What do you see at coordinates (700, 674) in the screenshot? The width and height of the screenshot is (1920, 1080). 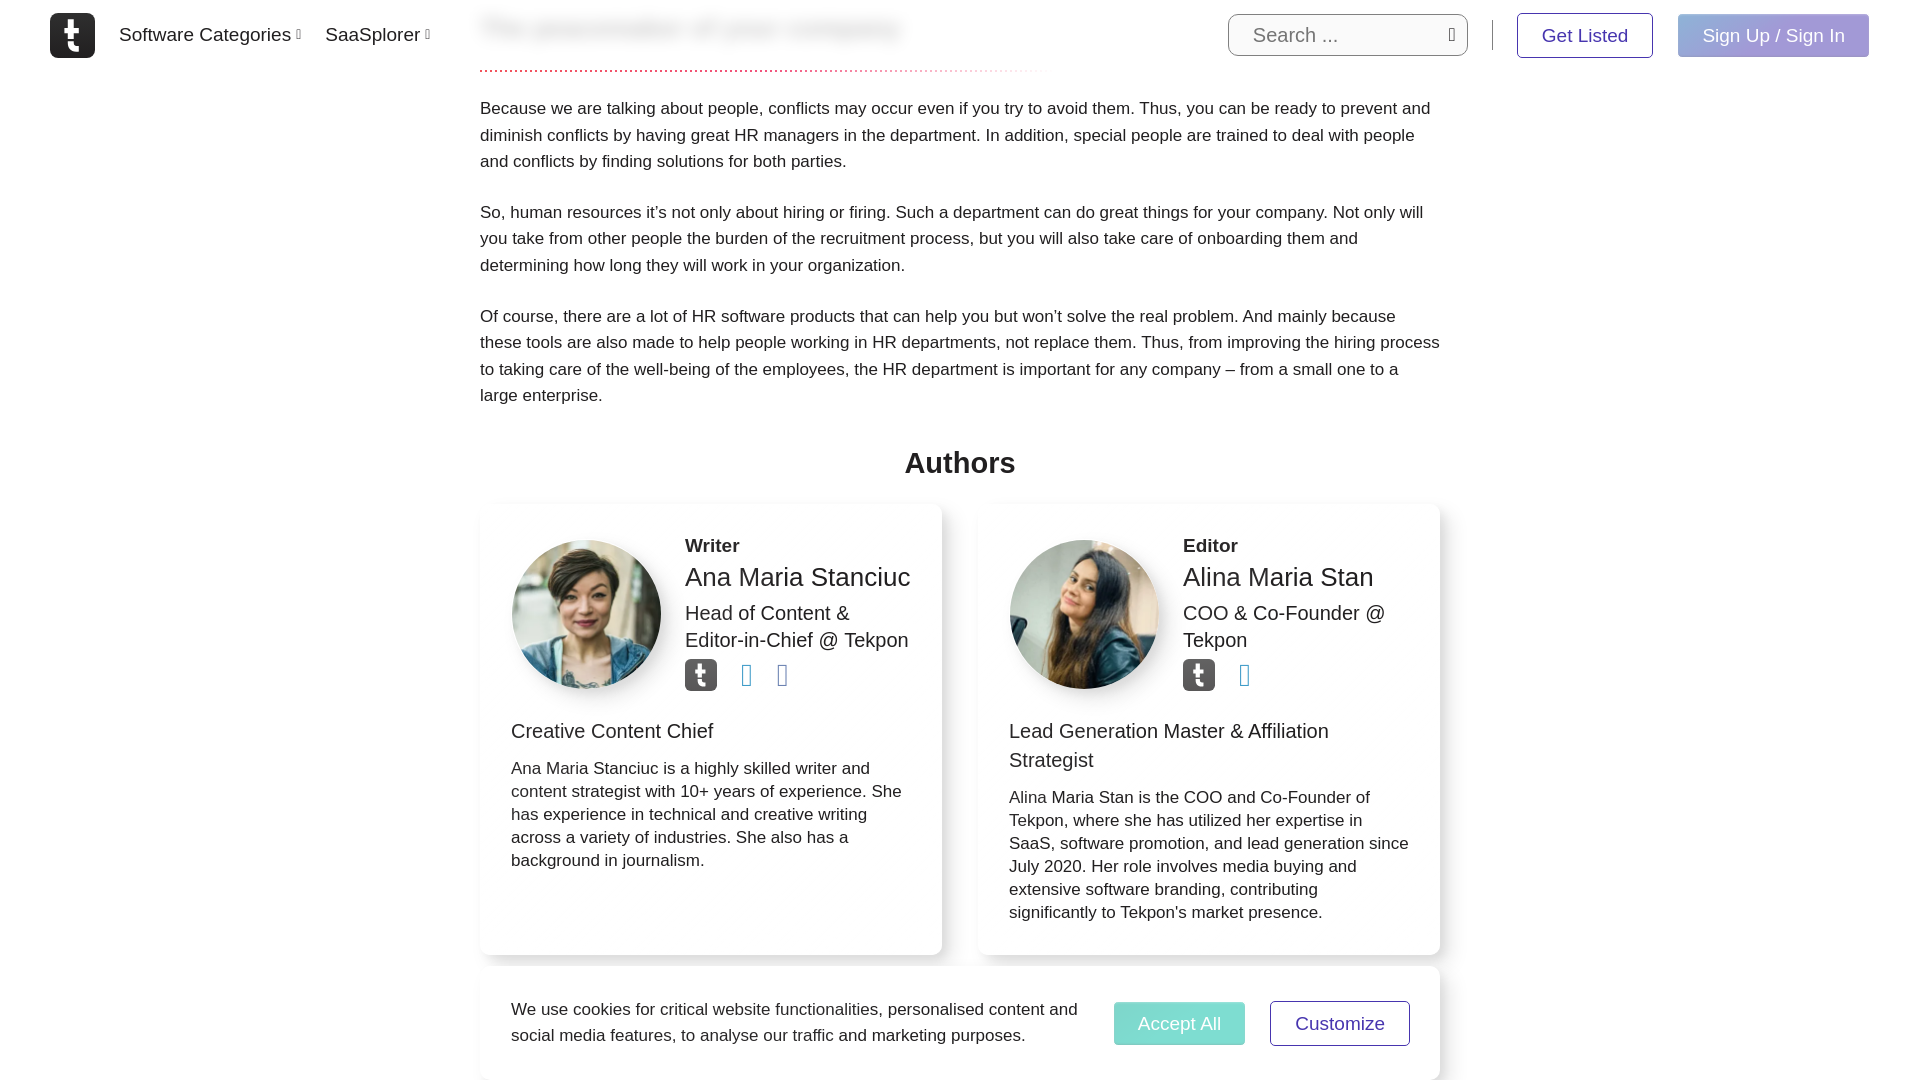 I see `Tekpon Favicon` at bounding box center [700, 674].